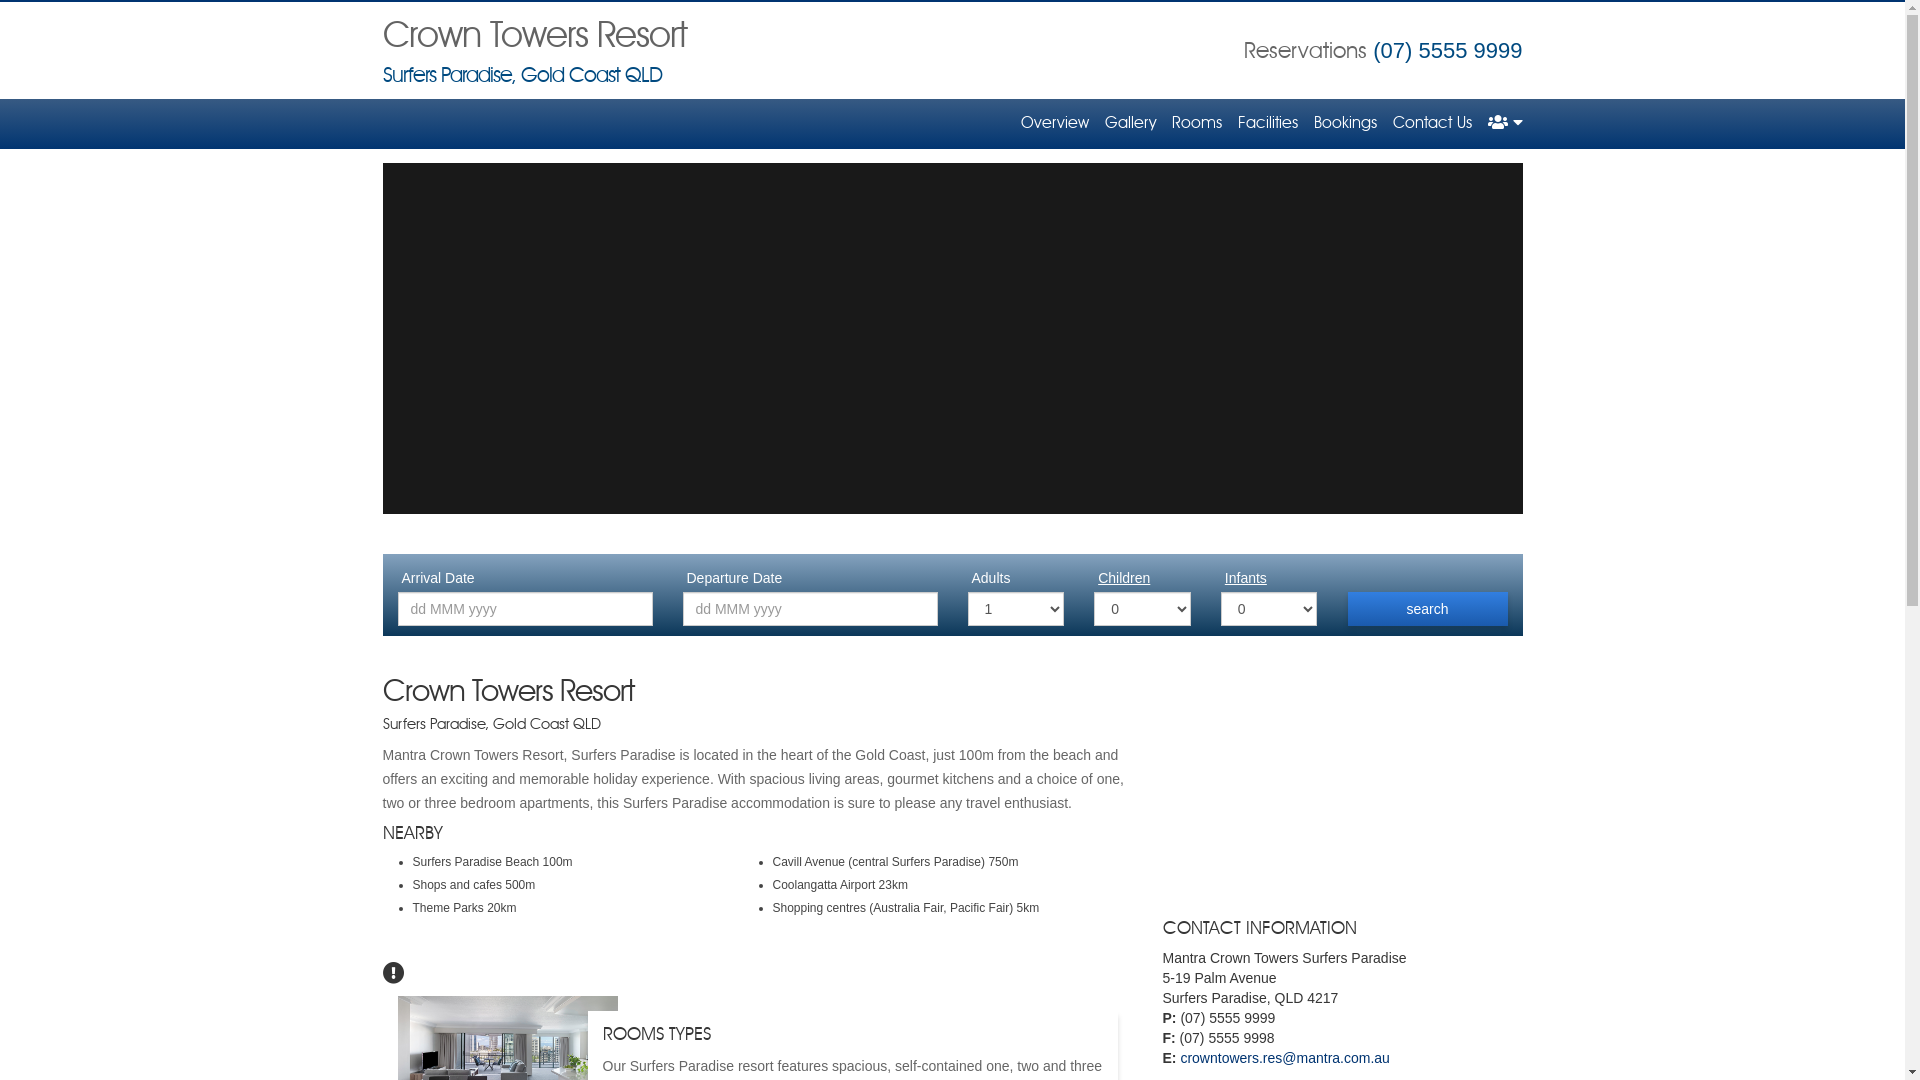 The image size is (1920, 1080). Describe the element at coordinates (1428, 609) in the screenshot. I see `search` at that location.